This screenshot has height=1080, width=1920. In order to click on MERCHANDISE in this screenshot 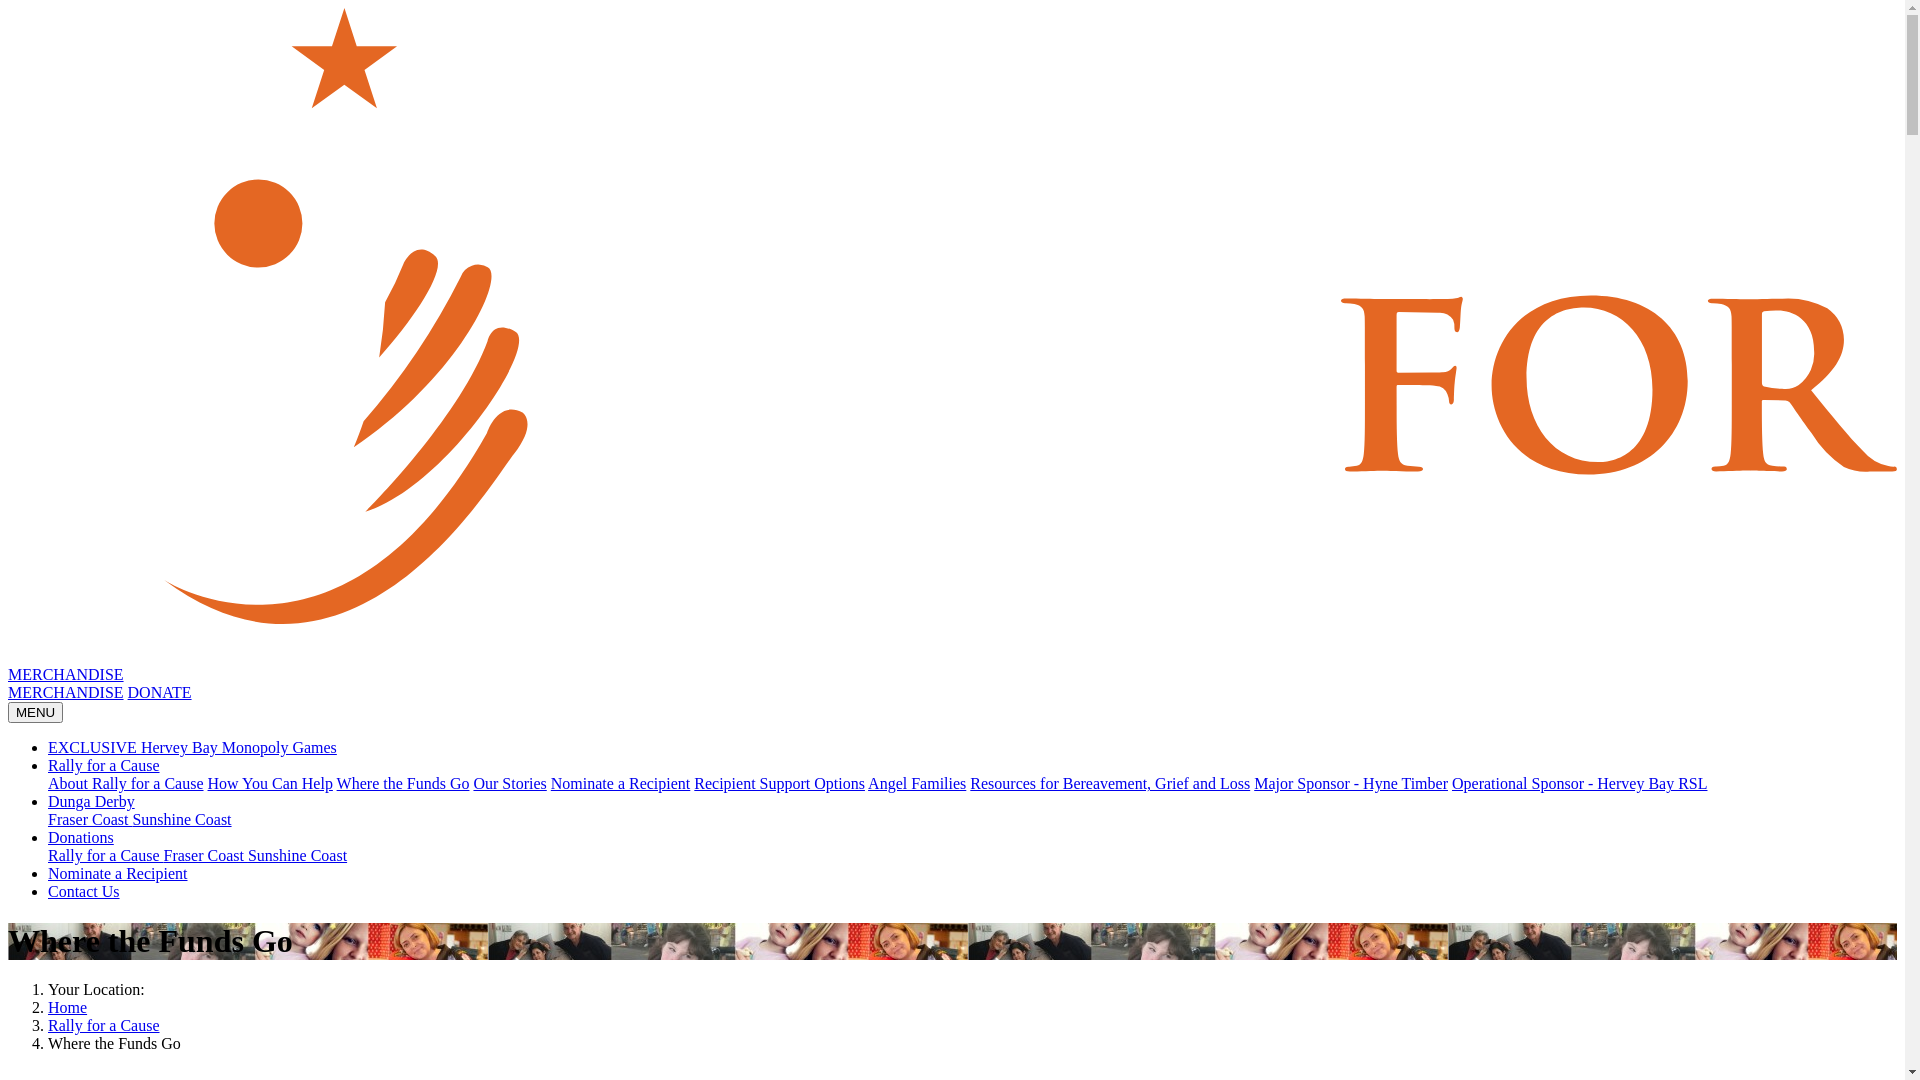, I will do `click(66, 674)`.